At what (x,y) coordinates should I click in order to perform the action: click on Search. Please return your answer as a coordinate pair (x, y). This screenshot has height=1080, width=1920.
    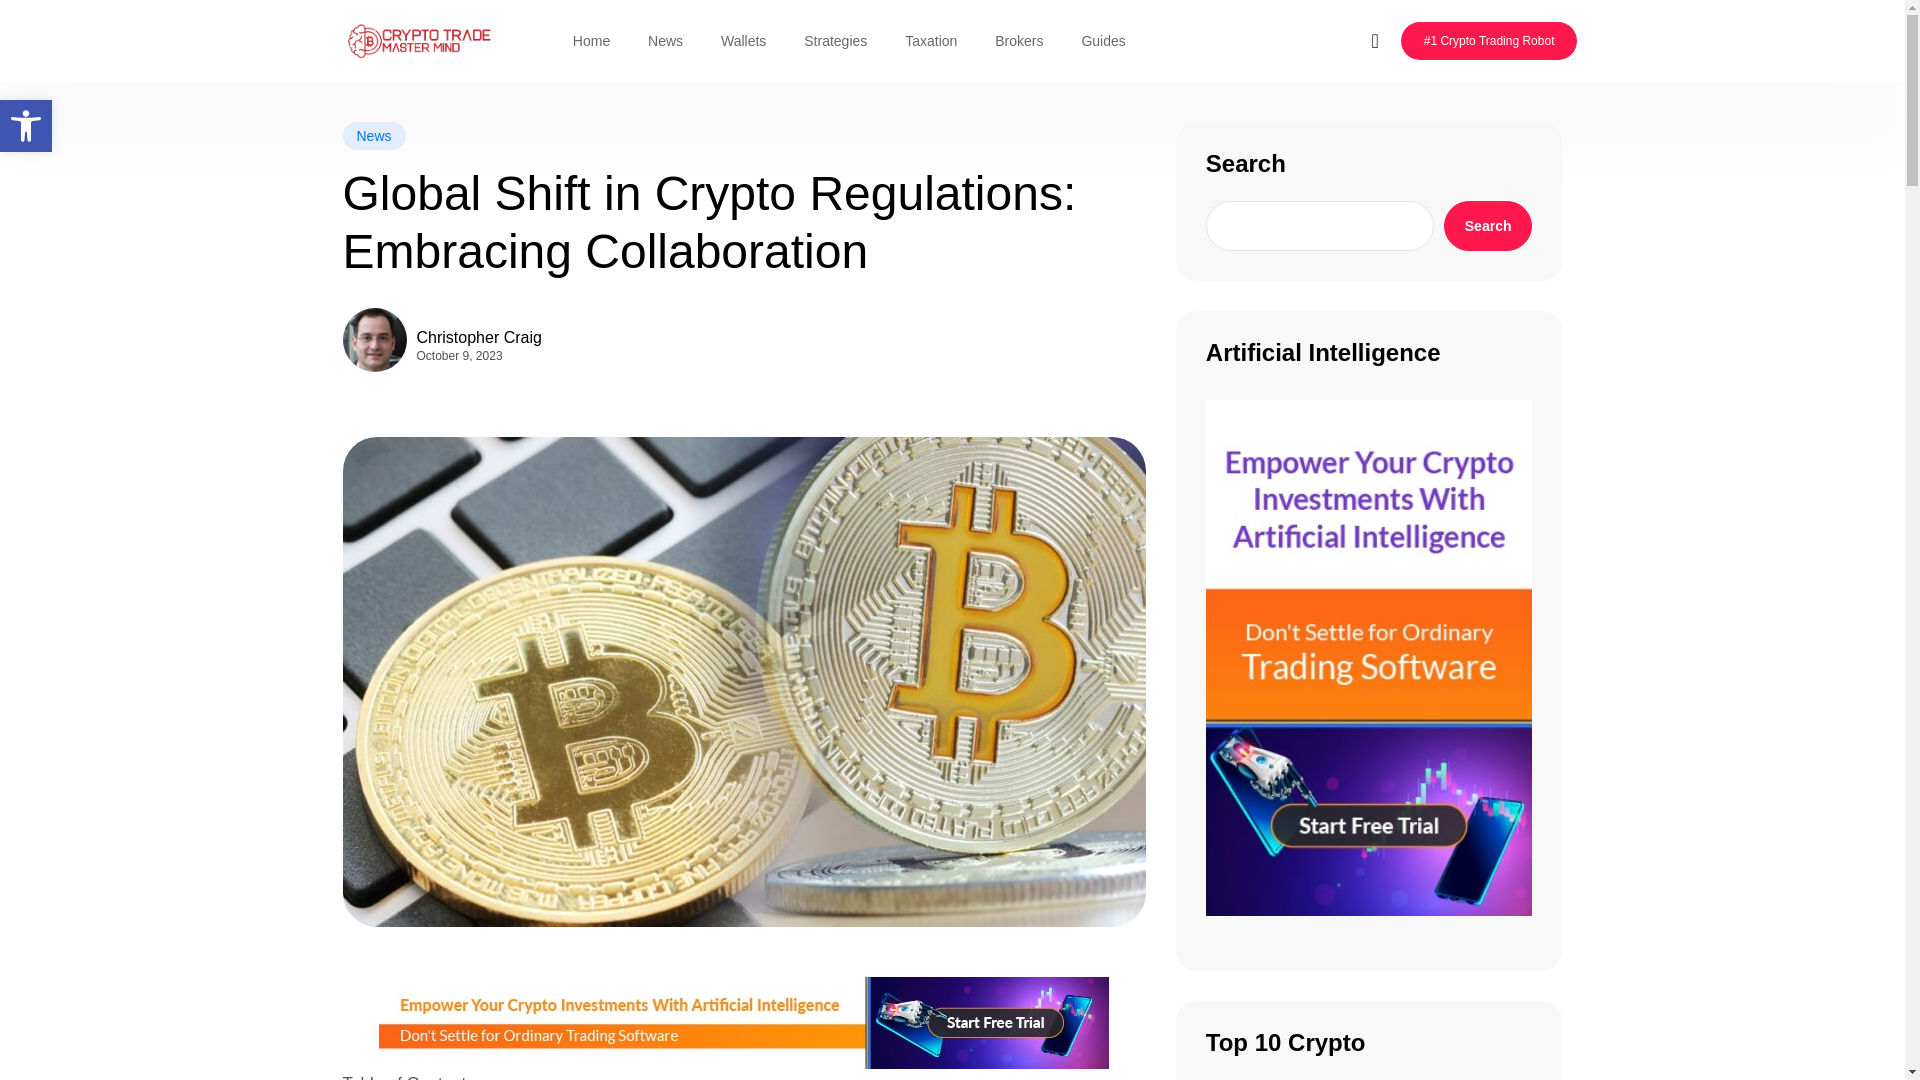
    Looking at the image, I should click on (1488, 225).